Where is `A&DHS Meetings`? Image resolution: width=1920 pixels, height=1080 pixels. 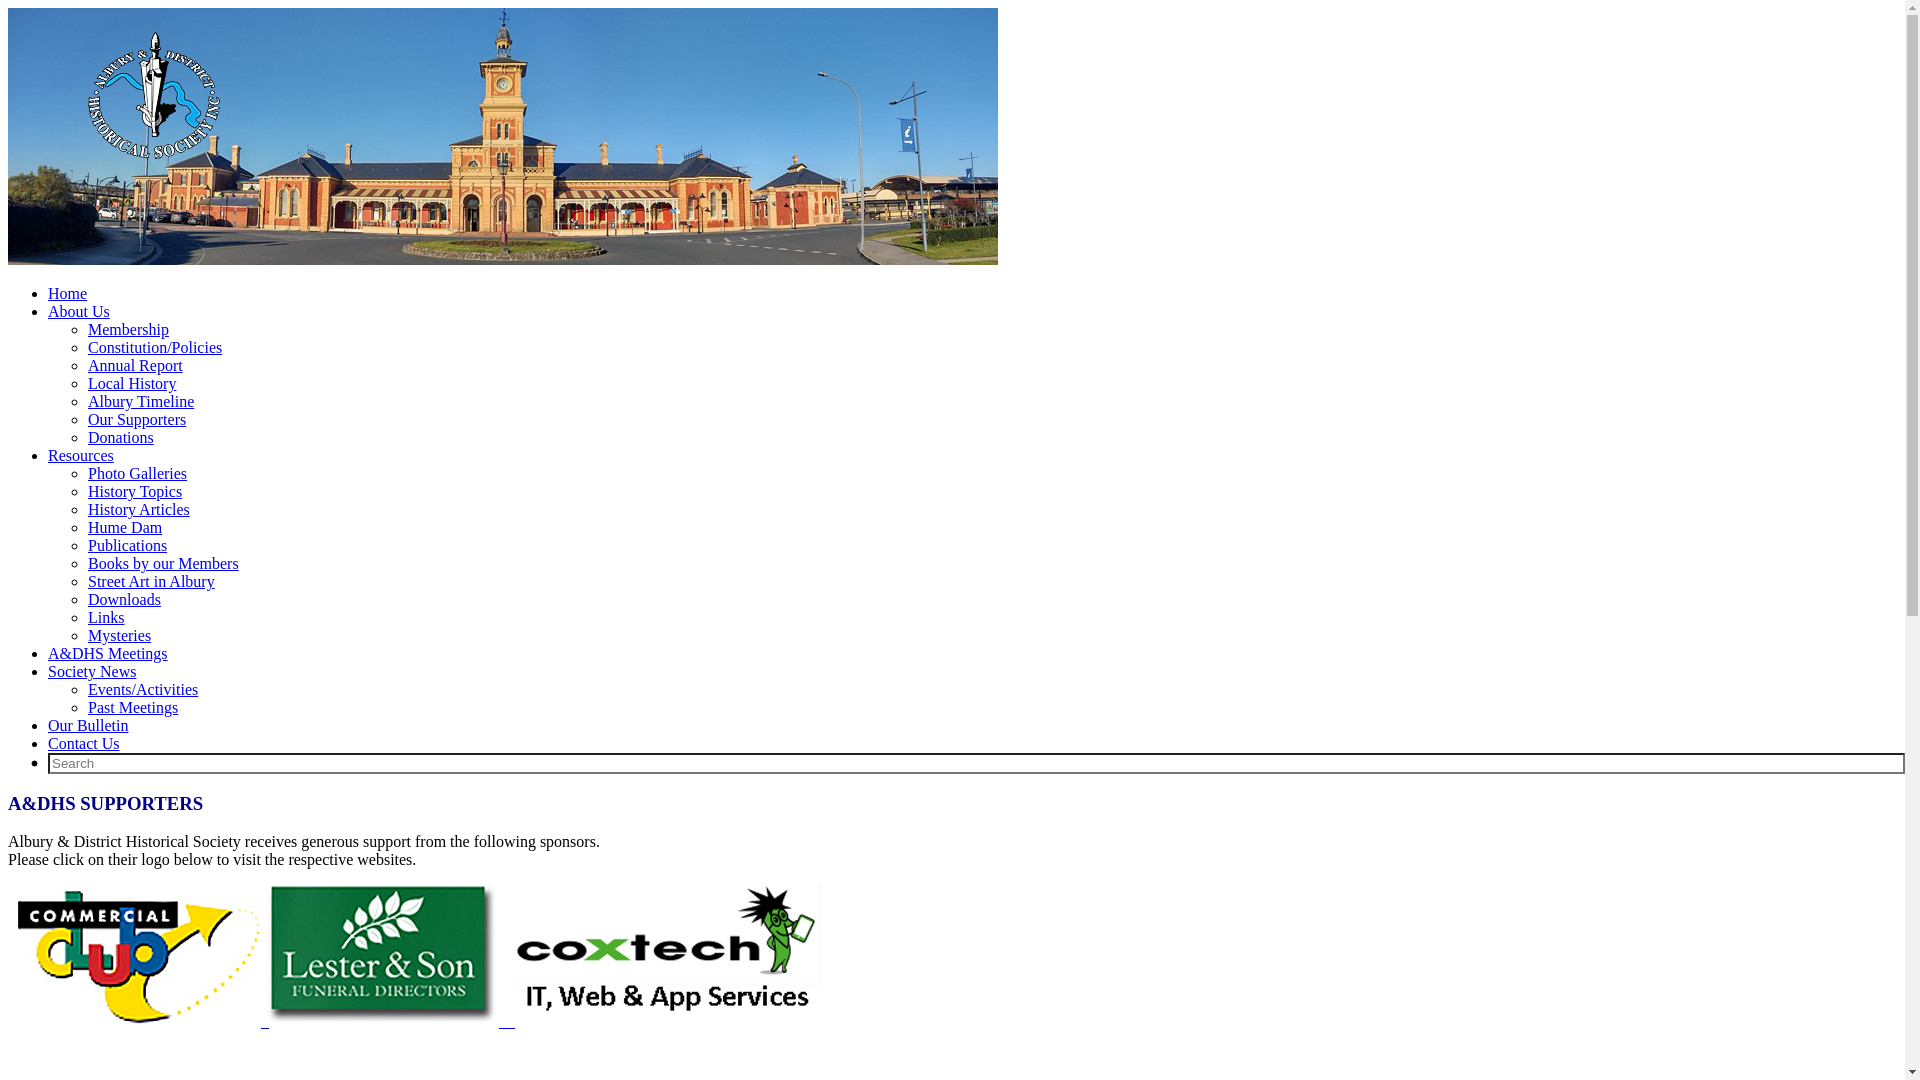
A&DHS Meetings is located at coordinates (108, 654).